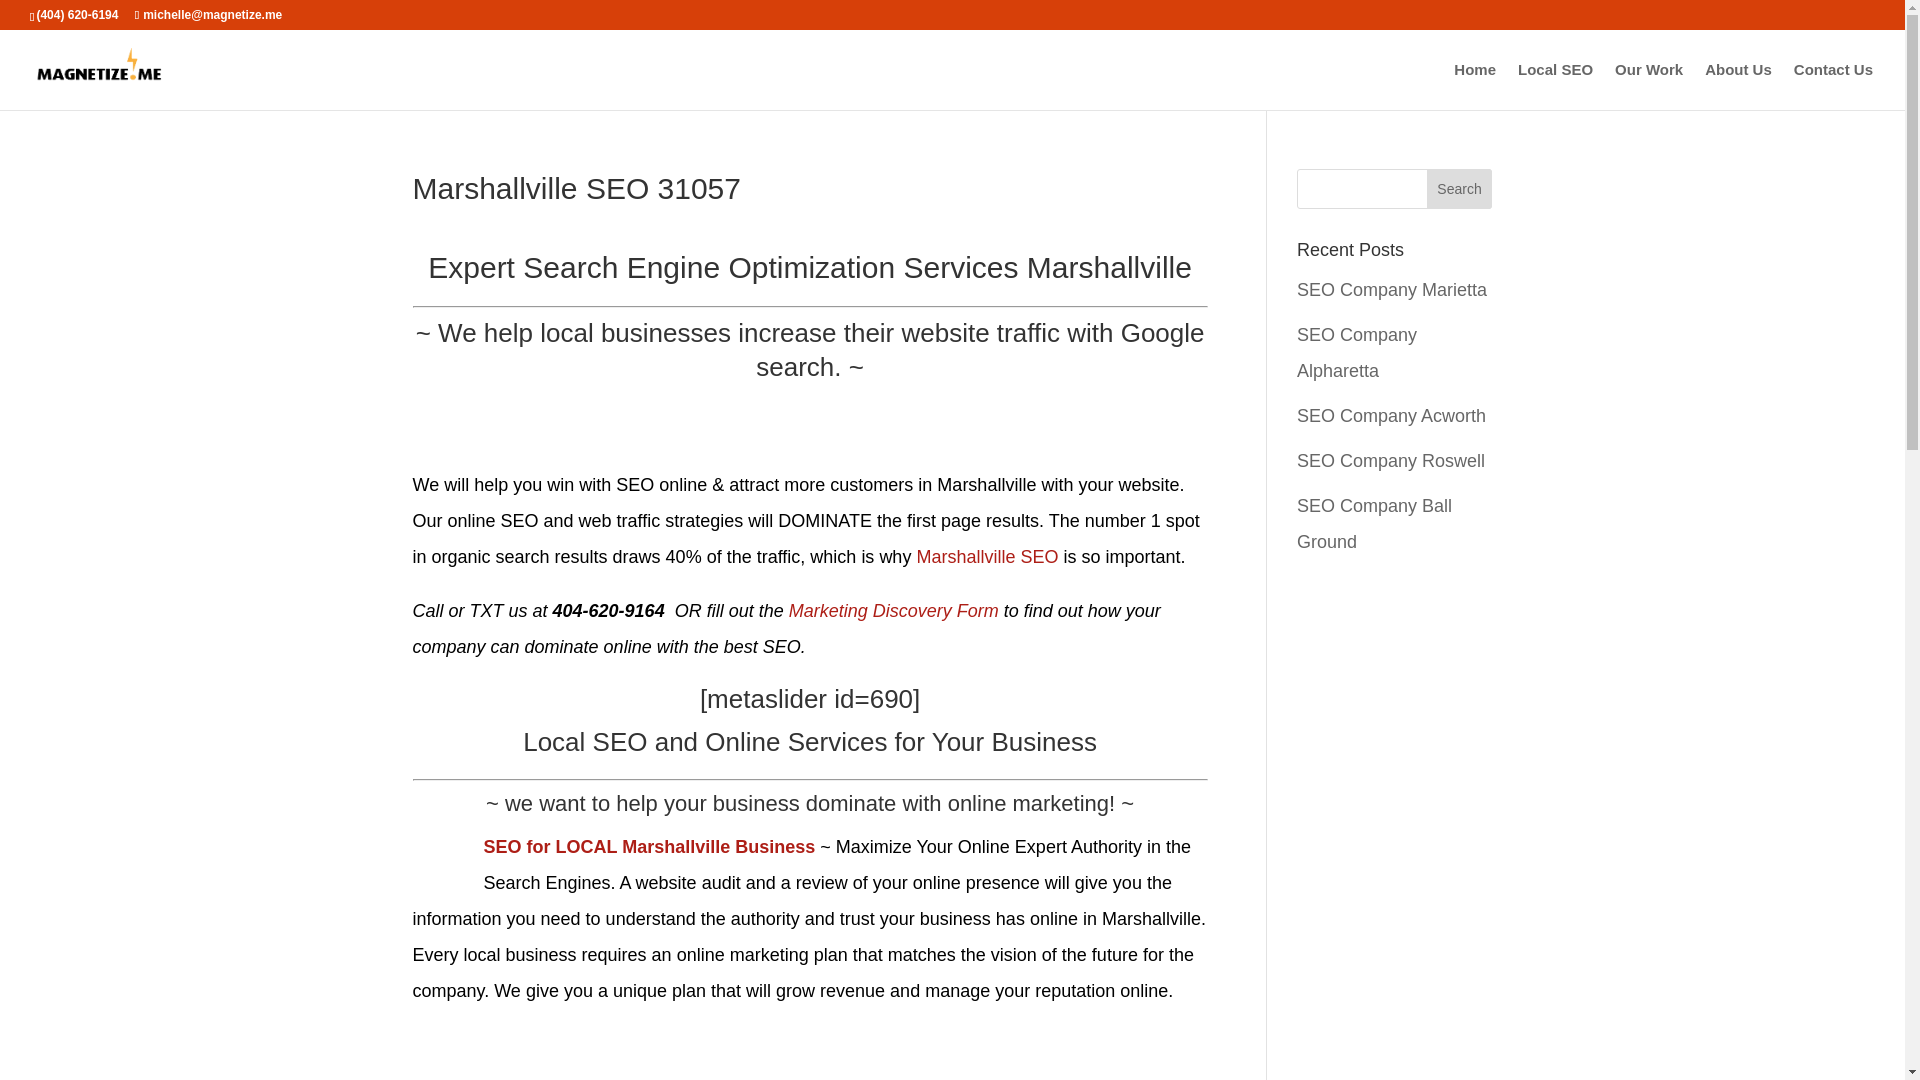 This screenshot has height=1080, width=1920. Describe the element at coordinates (1556, 86) in the screenshot. I see `Local SEO` at that location.